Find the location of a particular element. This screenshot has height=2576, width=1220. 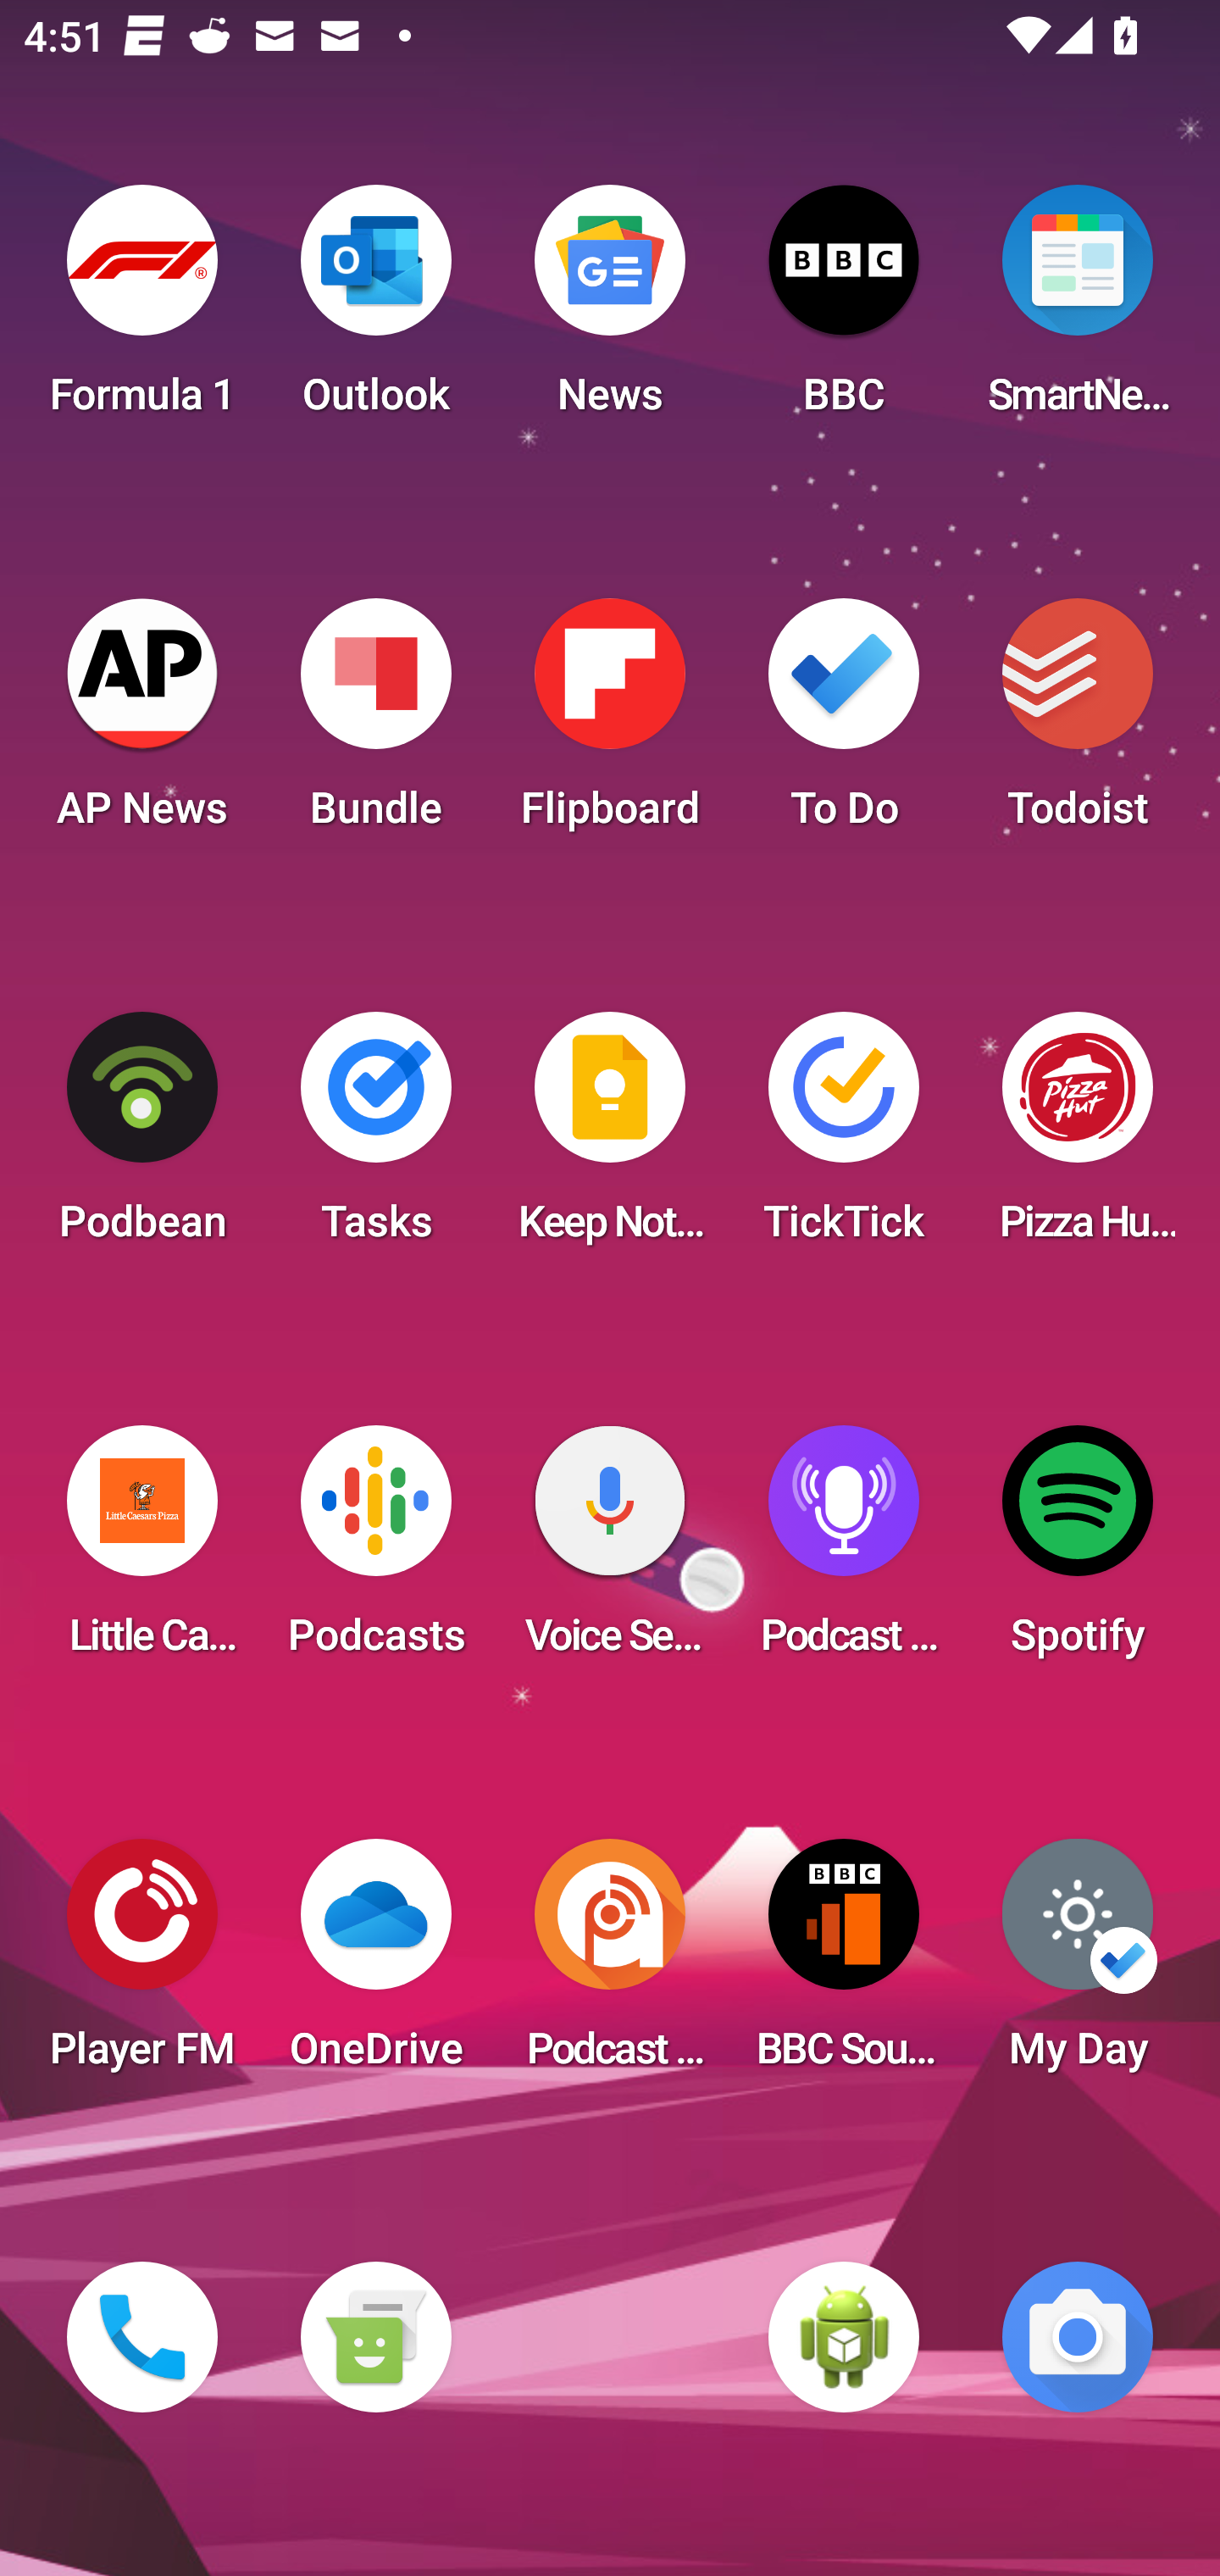

Podcast Player is located at coordinates (844, 1551).